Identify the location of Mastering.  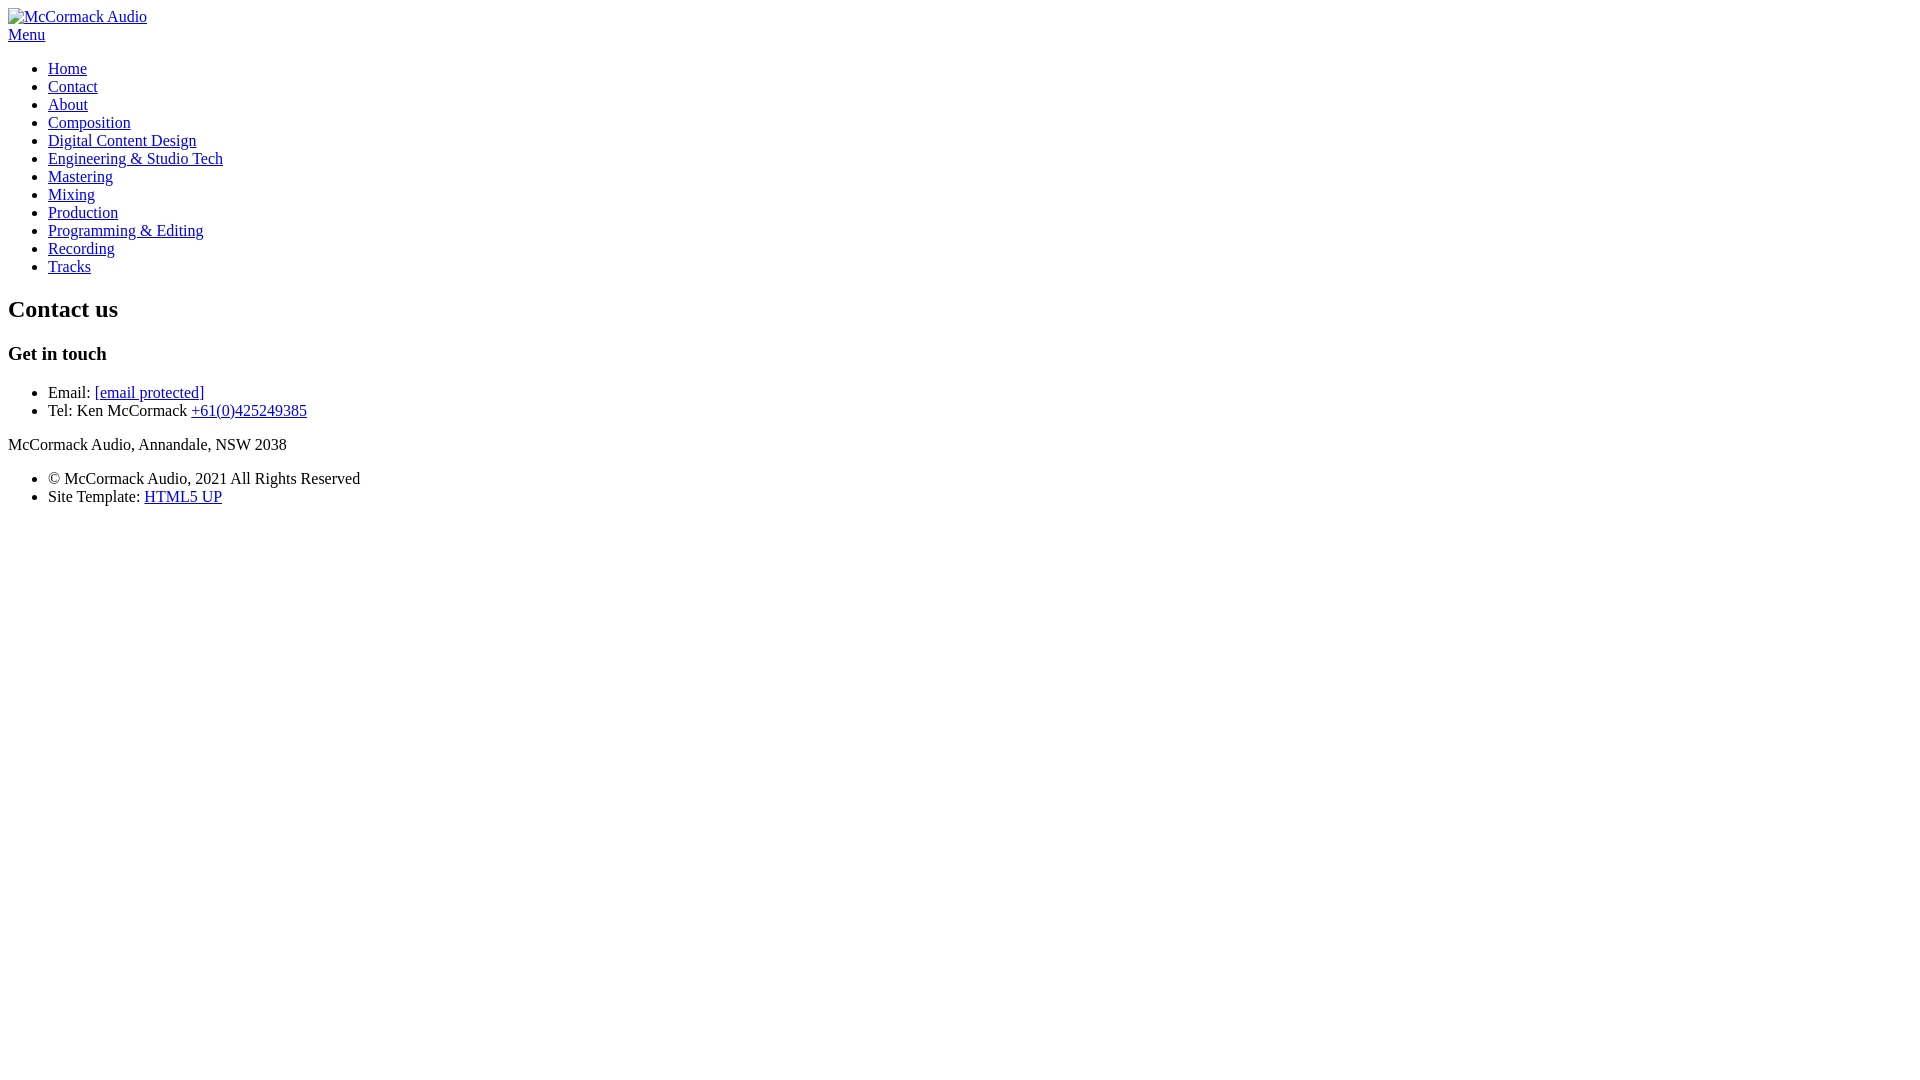
(80, 176).